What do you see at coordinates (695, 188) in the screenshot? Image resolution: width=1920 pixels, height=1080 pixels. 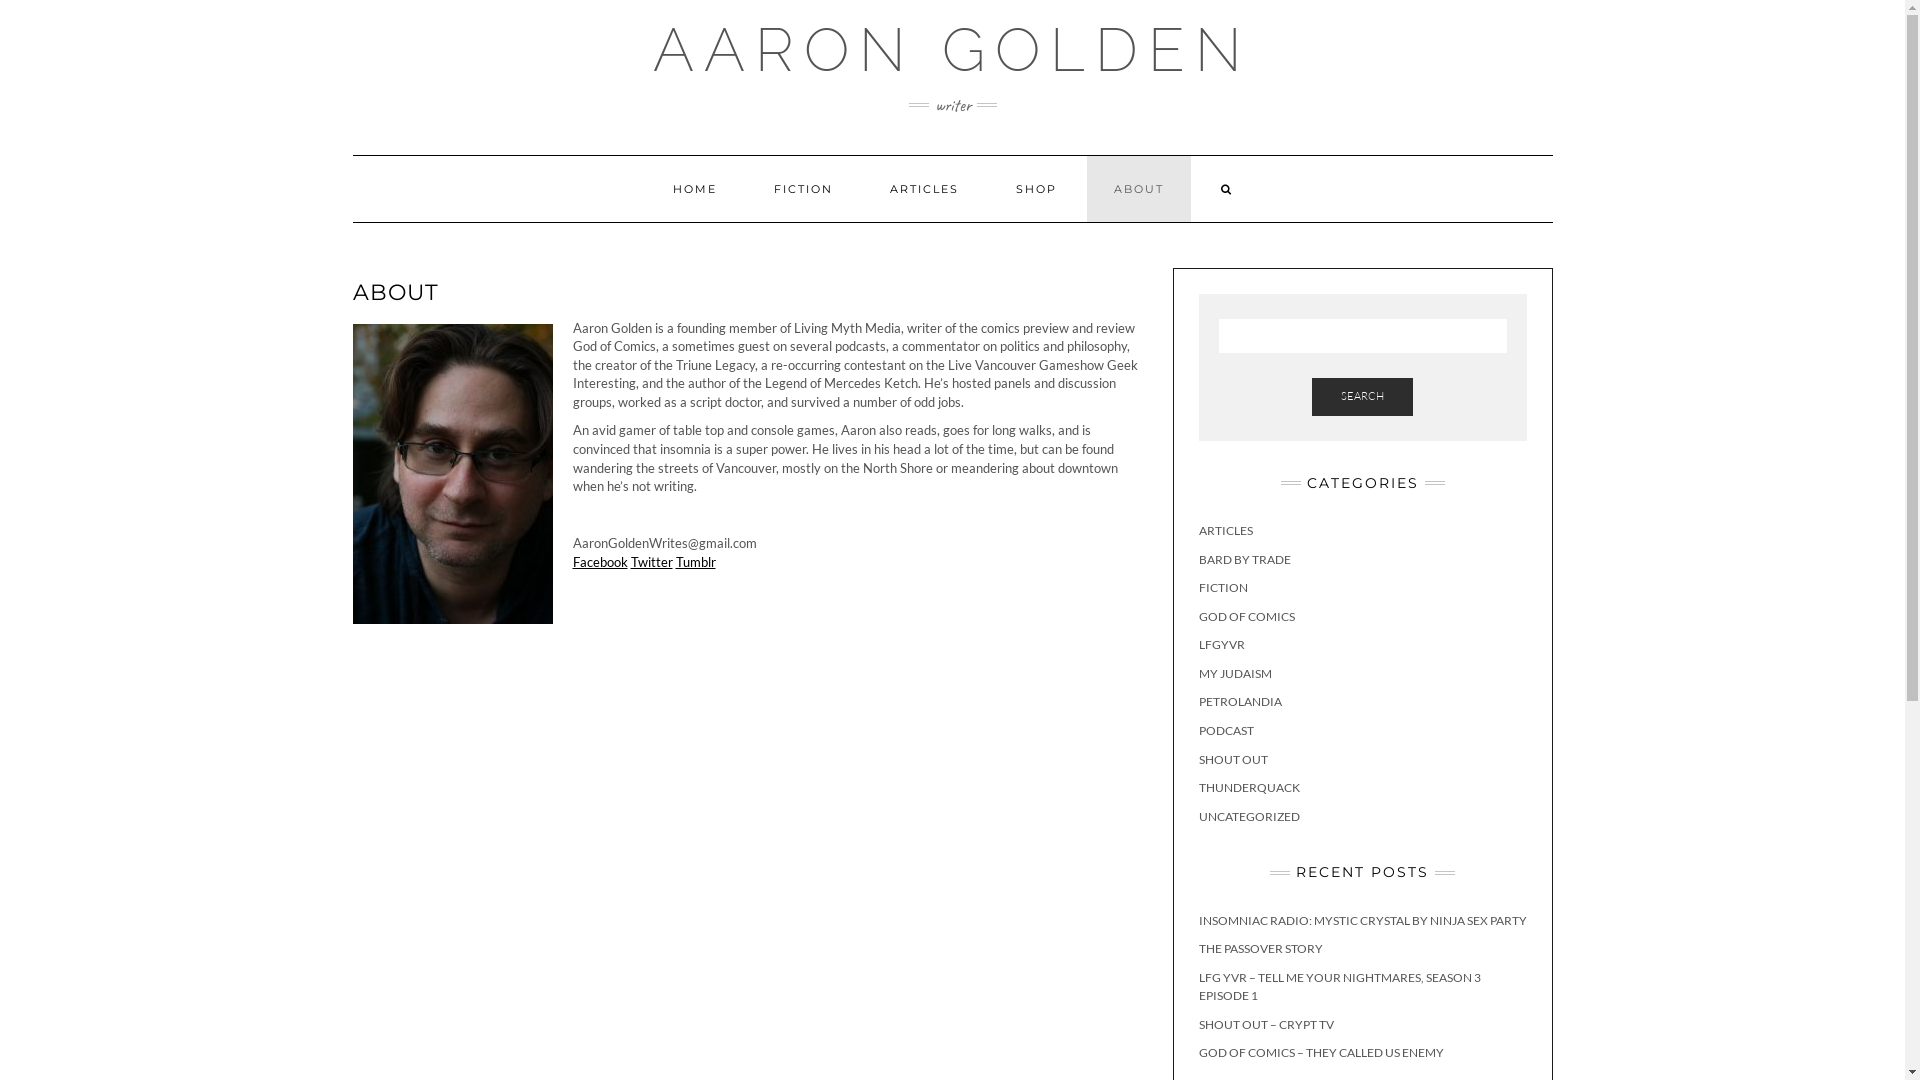 I see `HOME` at bounding box center [695, 188].